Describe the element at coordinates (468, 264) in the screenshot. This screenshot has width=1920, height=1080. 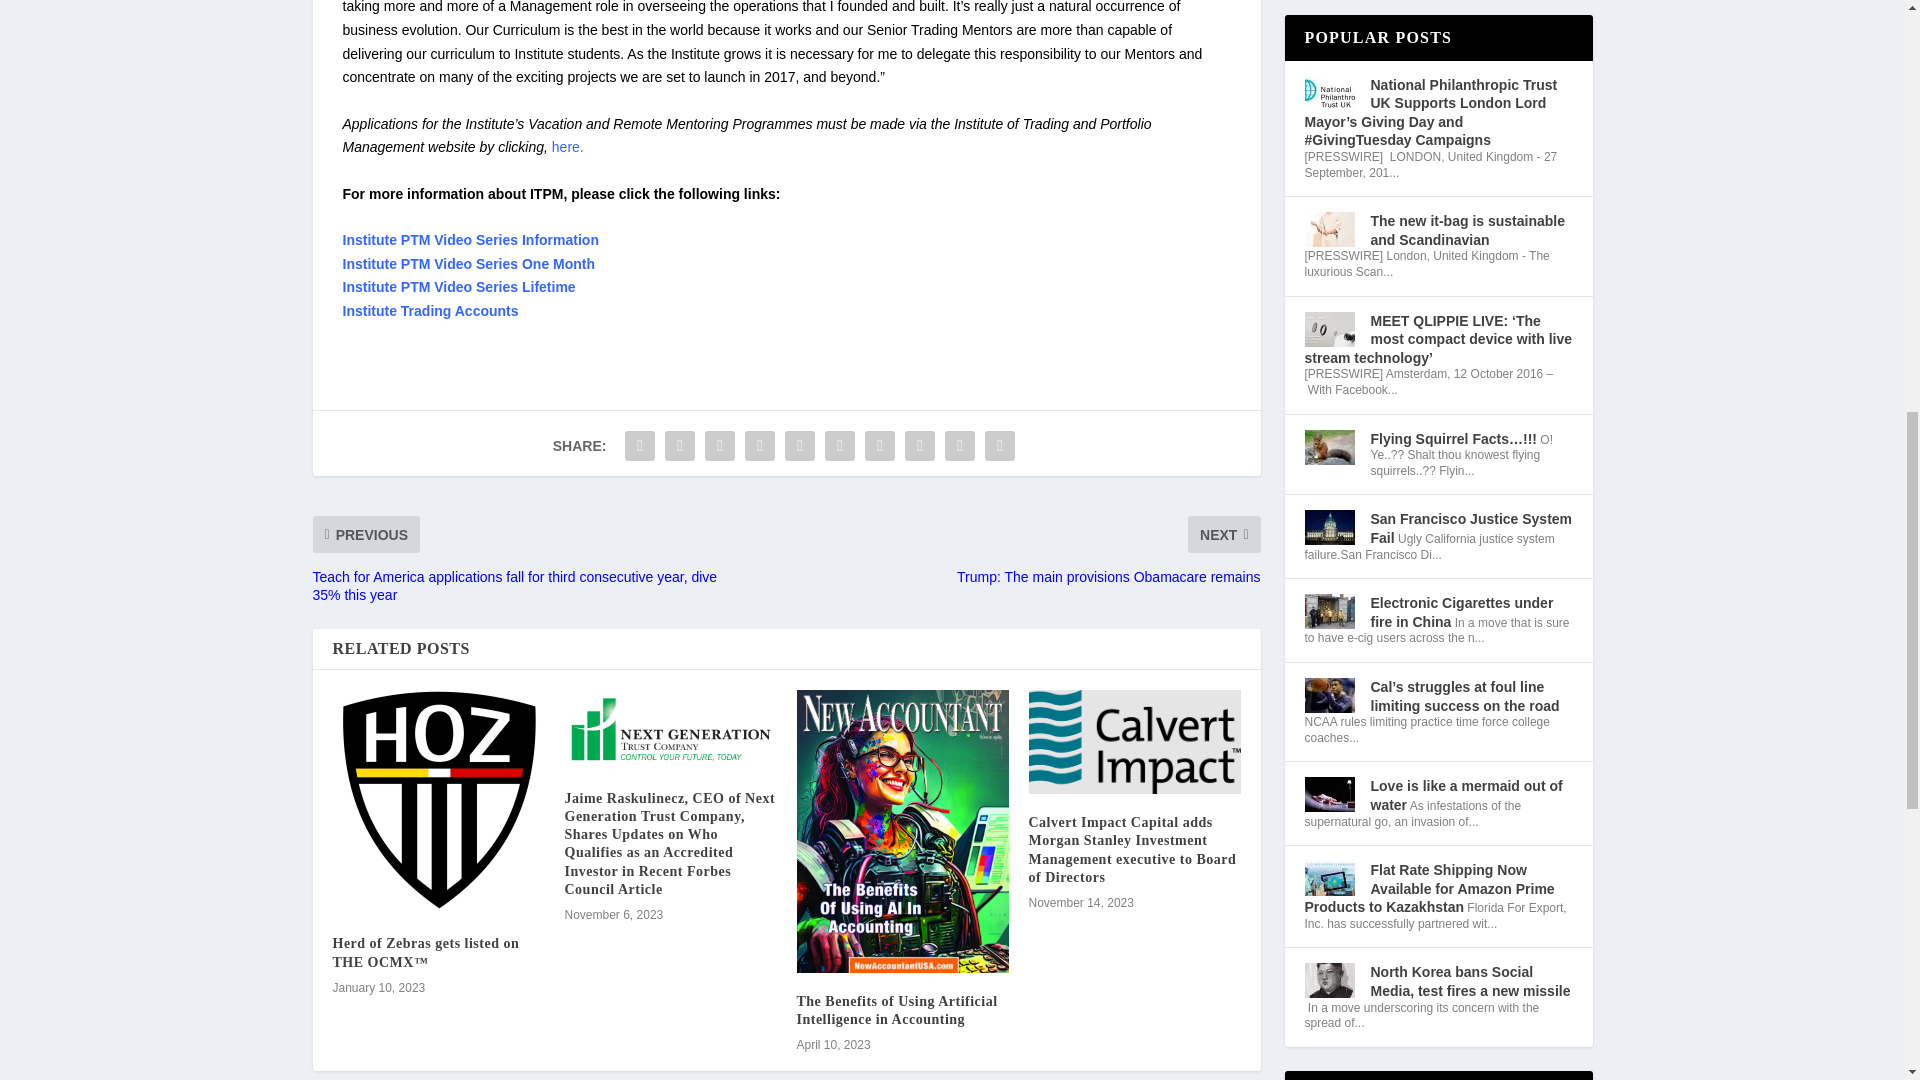
I see `Institute PTM Video Series One Month` at that location.